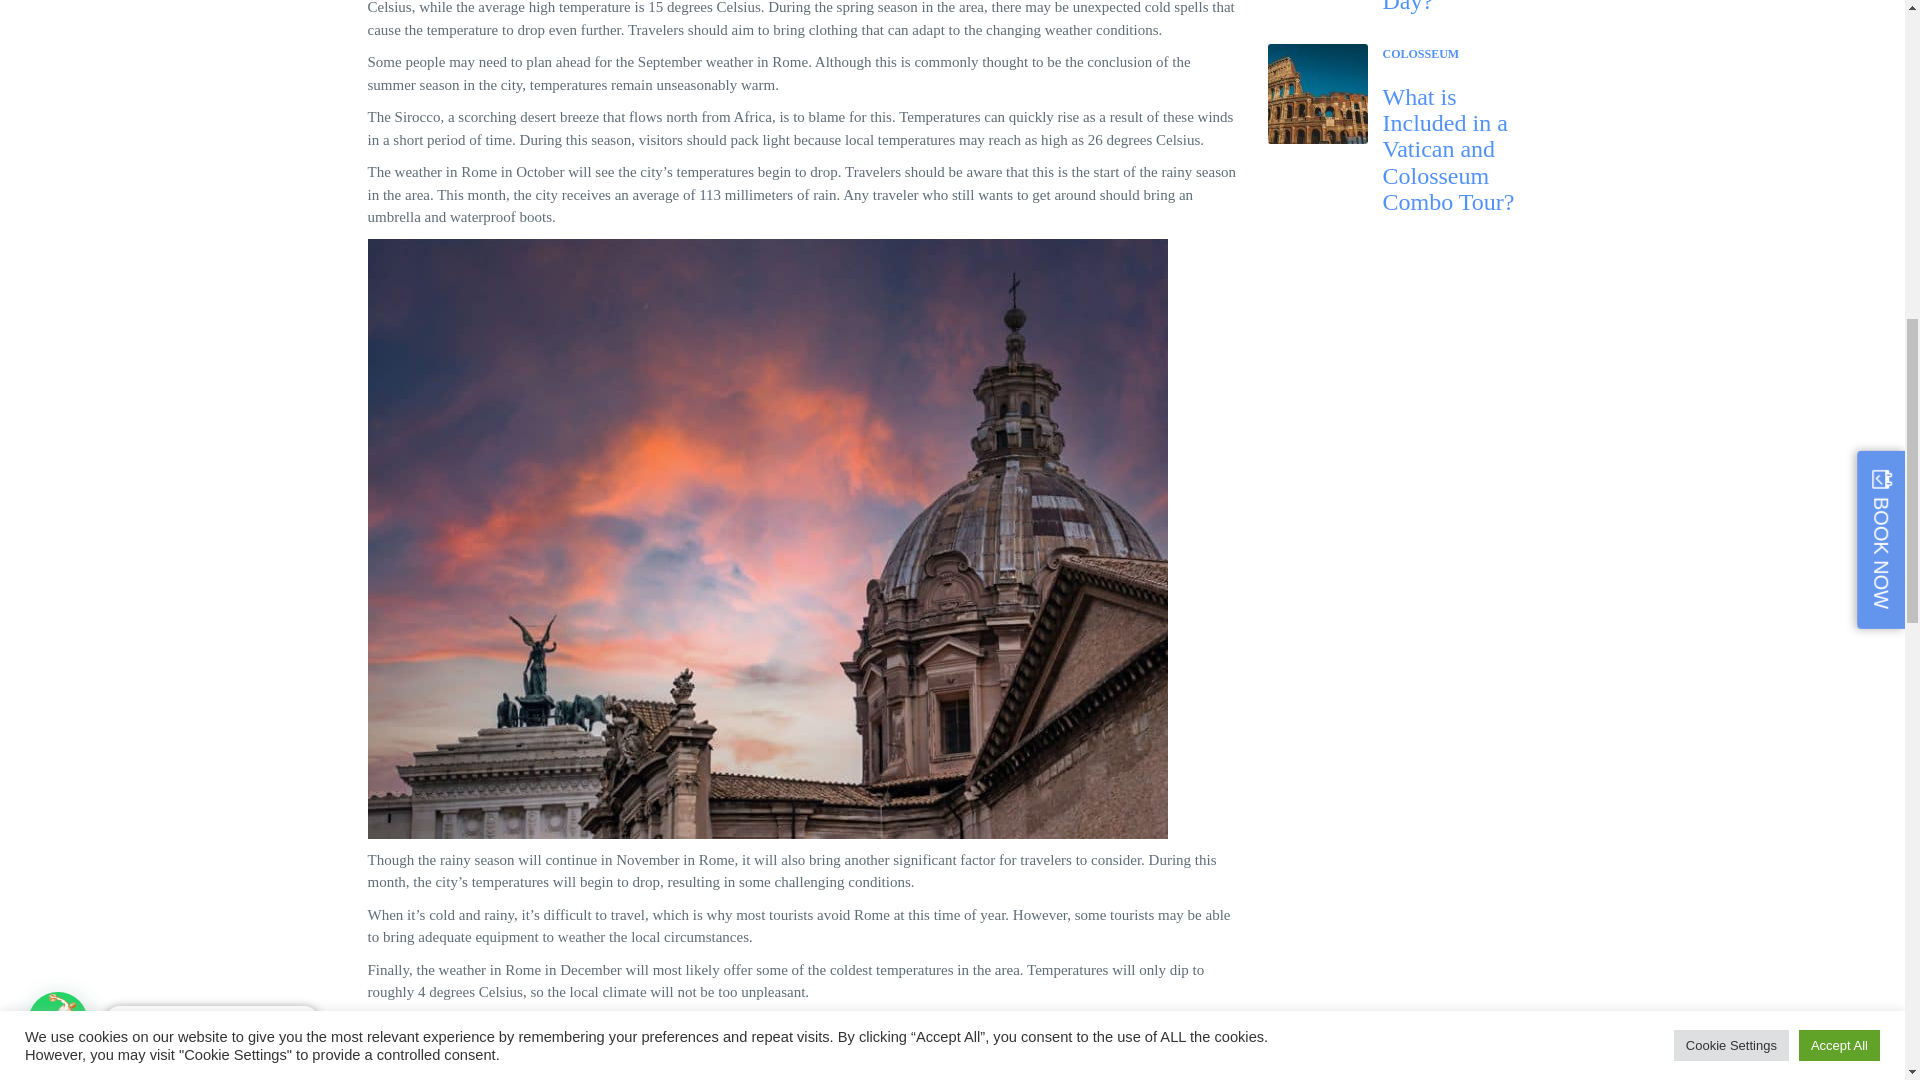  Describe the element at coordinates (1770, 85) in the screenshot. I see `FareHarbor` at that location.